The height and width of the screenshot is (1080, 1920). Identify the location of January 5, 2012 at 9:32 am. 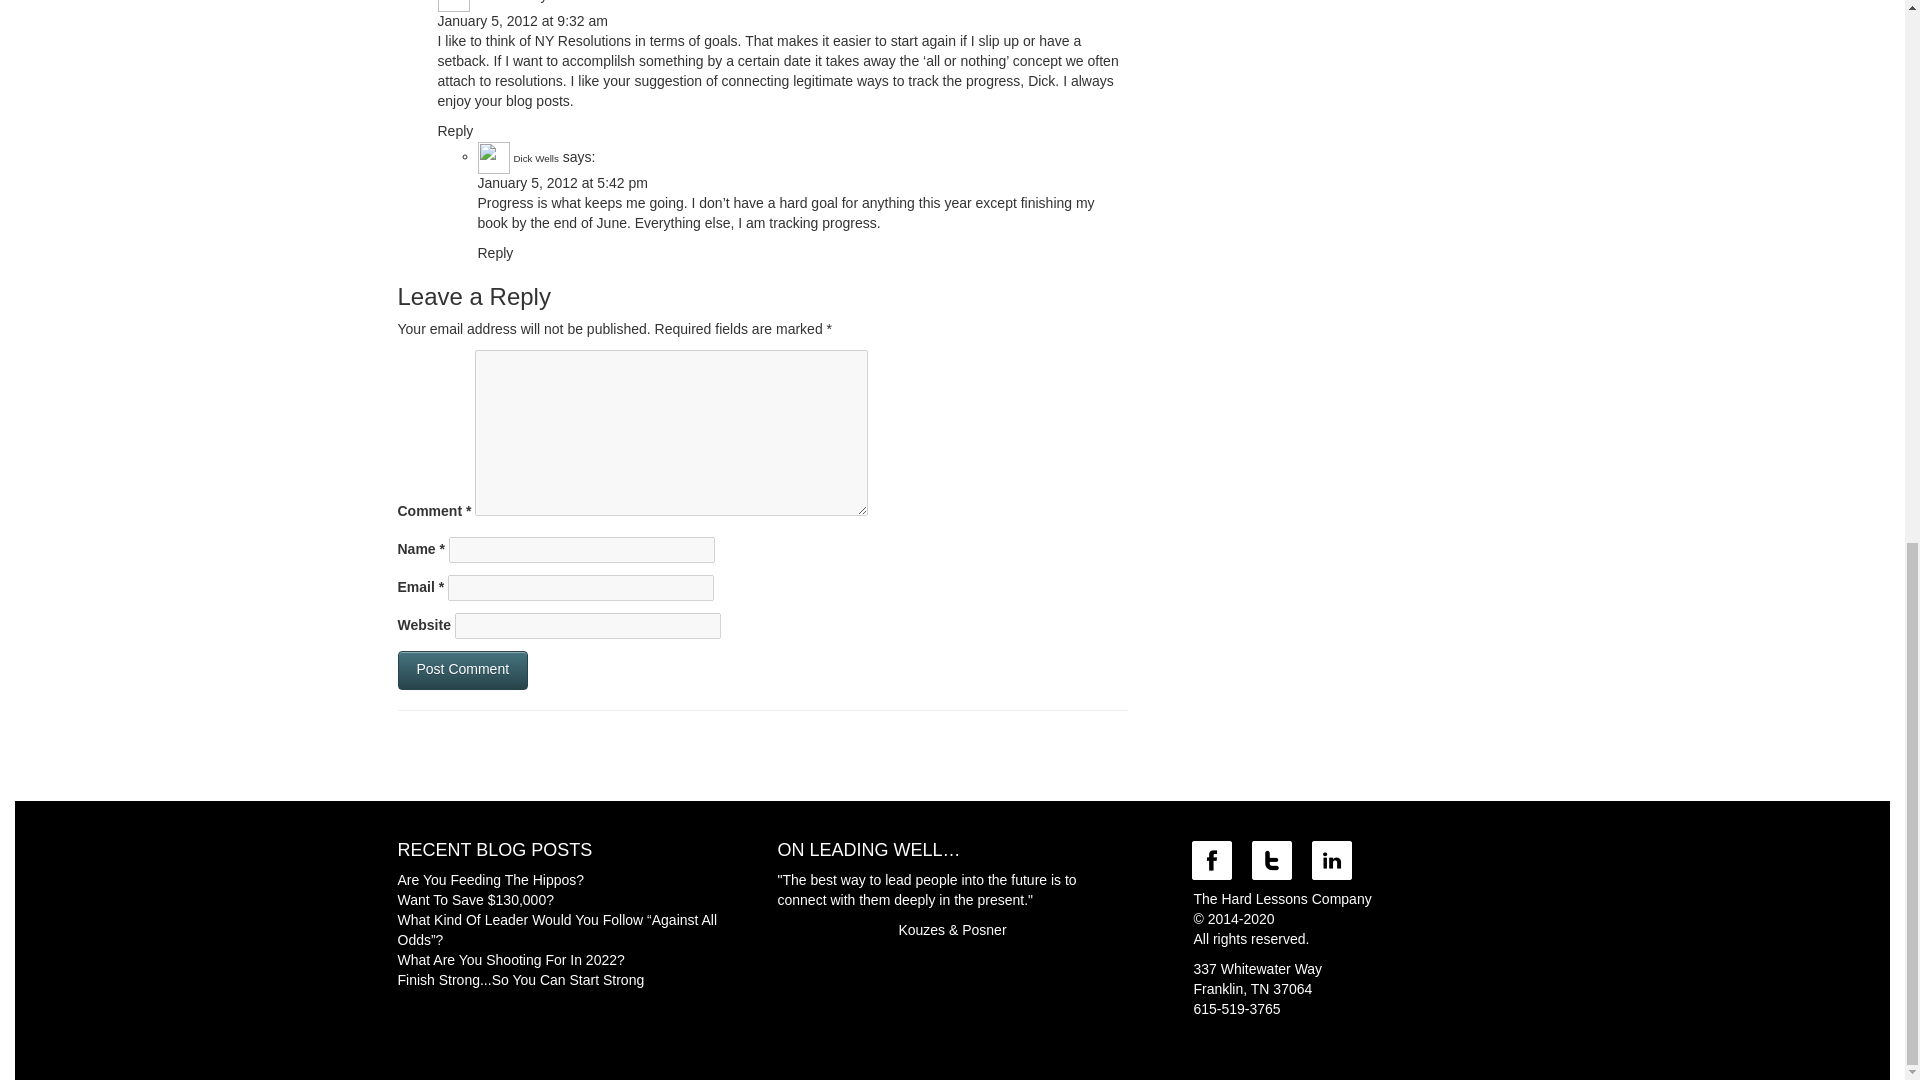
(522, 20).